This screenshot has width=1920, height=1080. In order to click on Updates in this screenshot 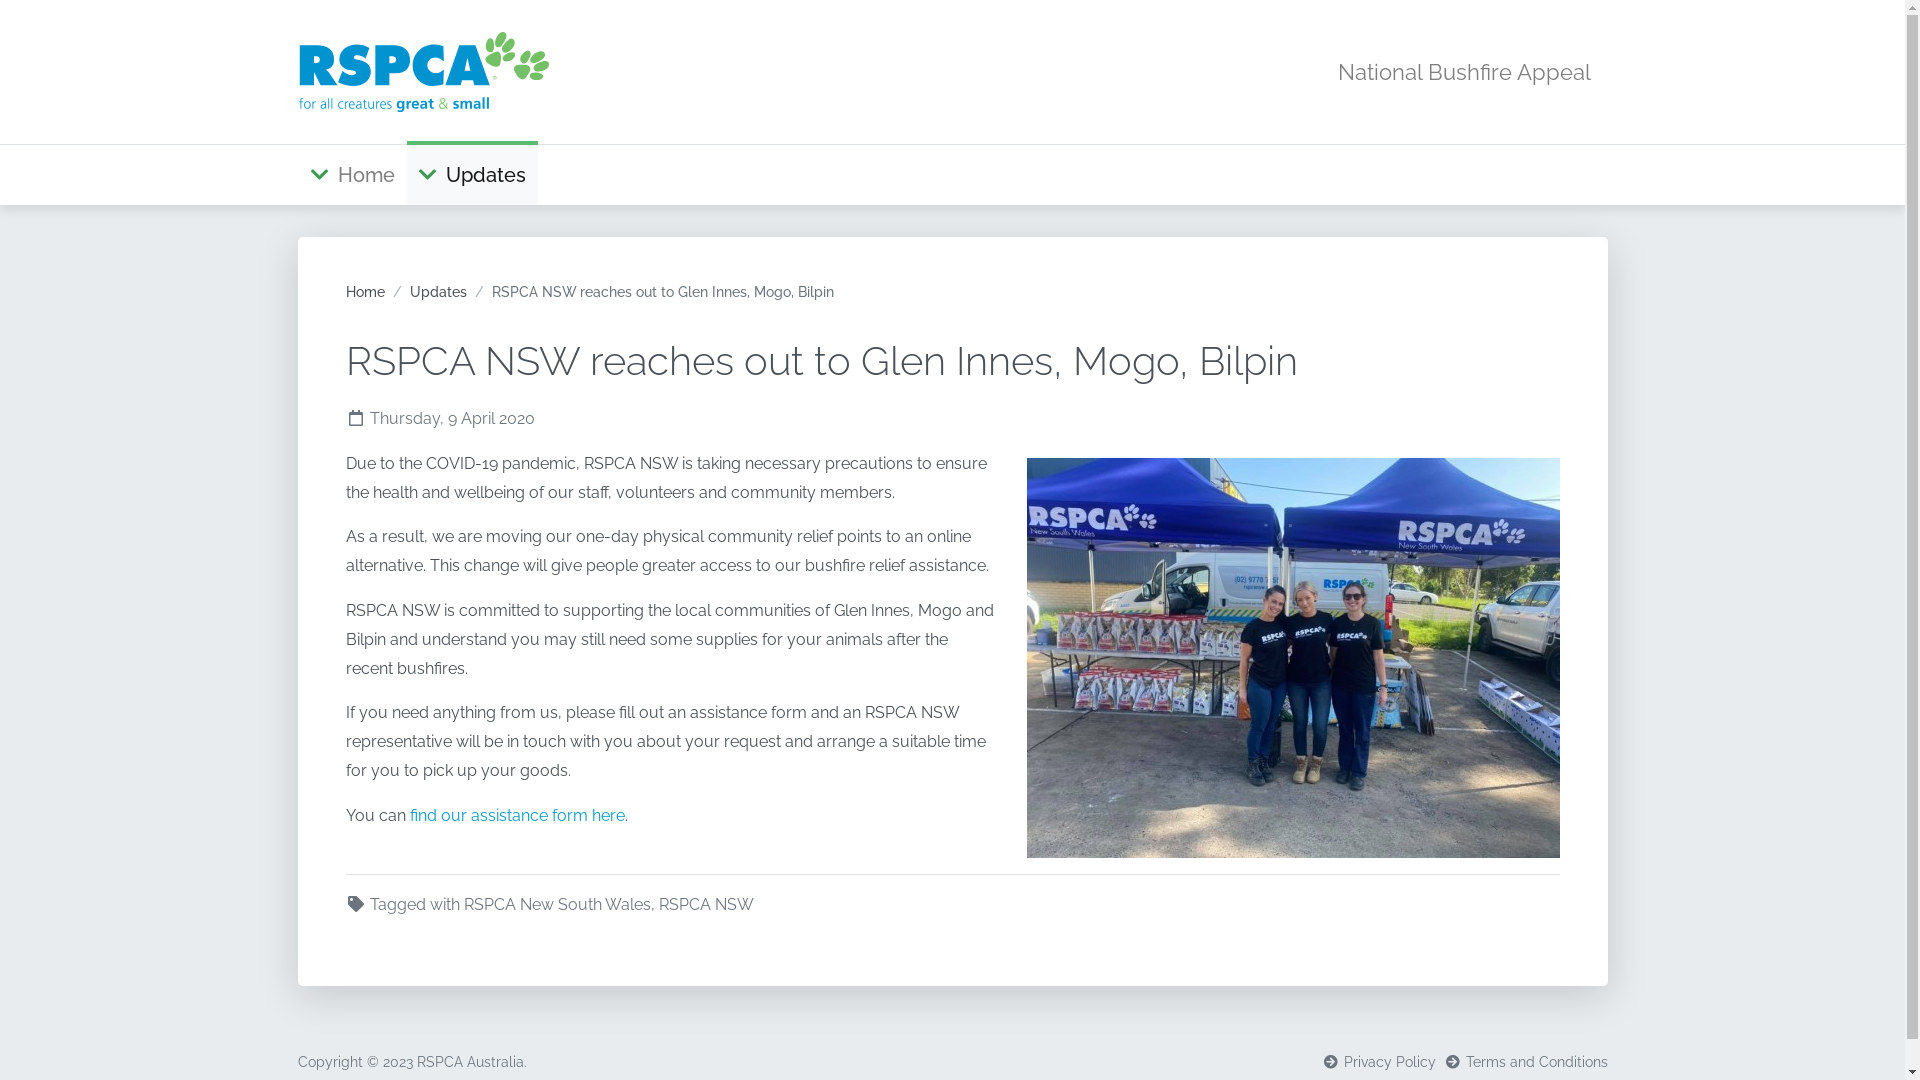, I will do `click(438, 292)`.